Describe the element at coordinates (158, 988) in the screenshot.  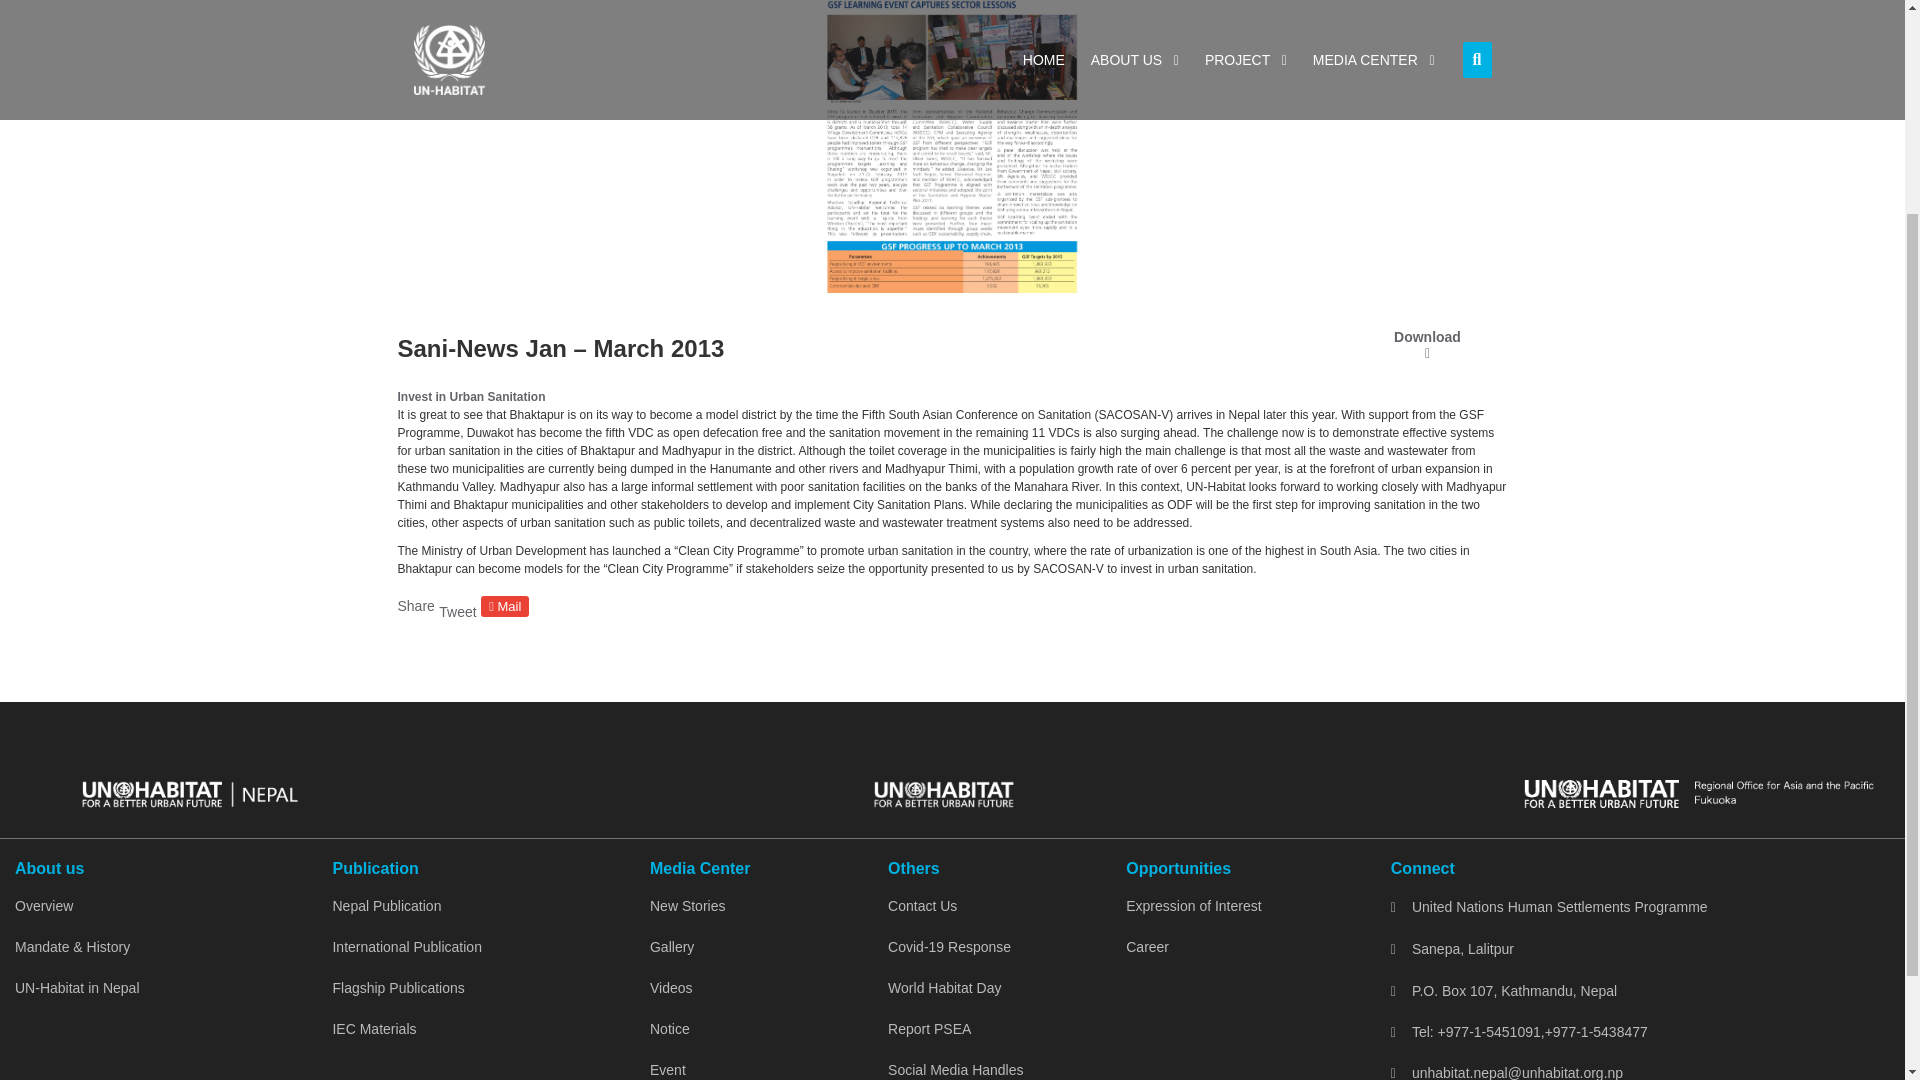
I see `UN-Habitat in Nepal` at that location.